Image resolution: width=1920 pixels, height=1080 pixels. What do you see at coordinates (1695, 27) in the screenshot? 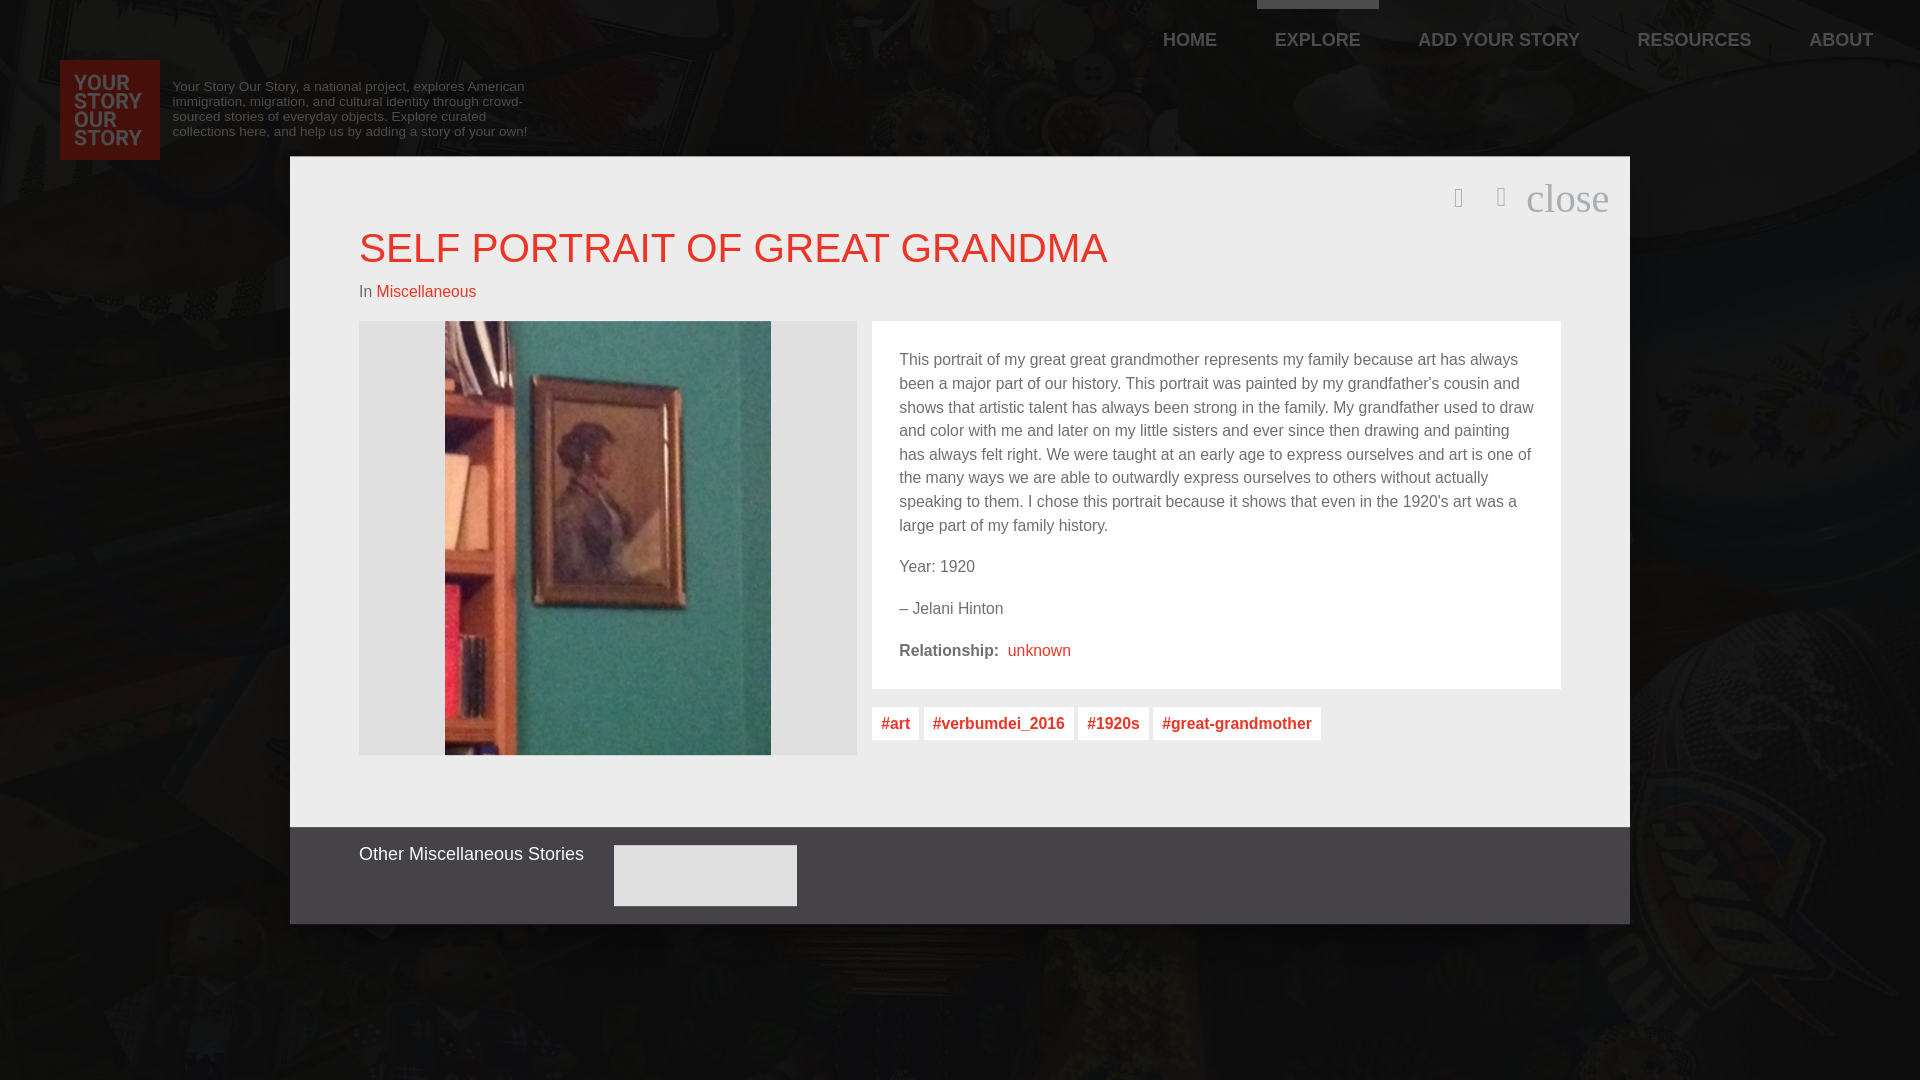
I see `ADD YOUR STORY` at bounding box center [1695, 27].